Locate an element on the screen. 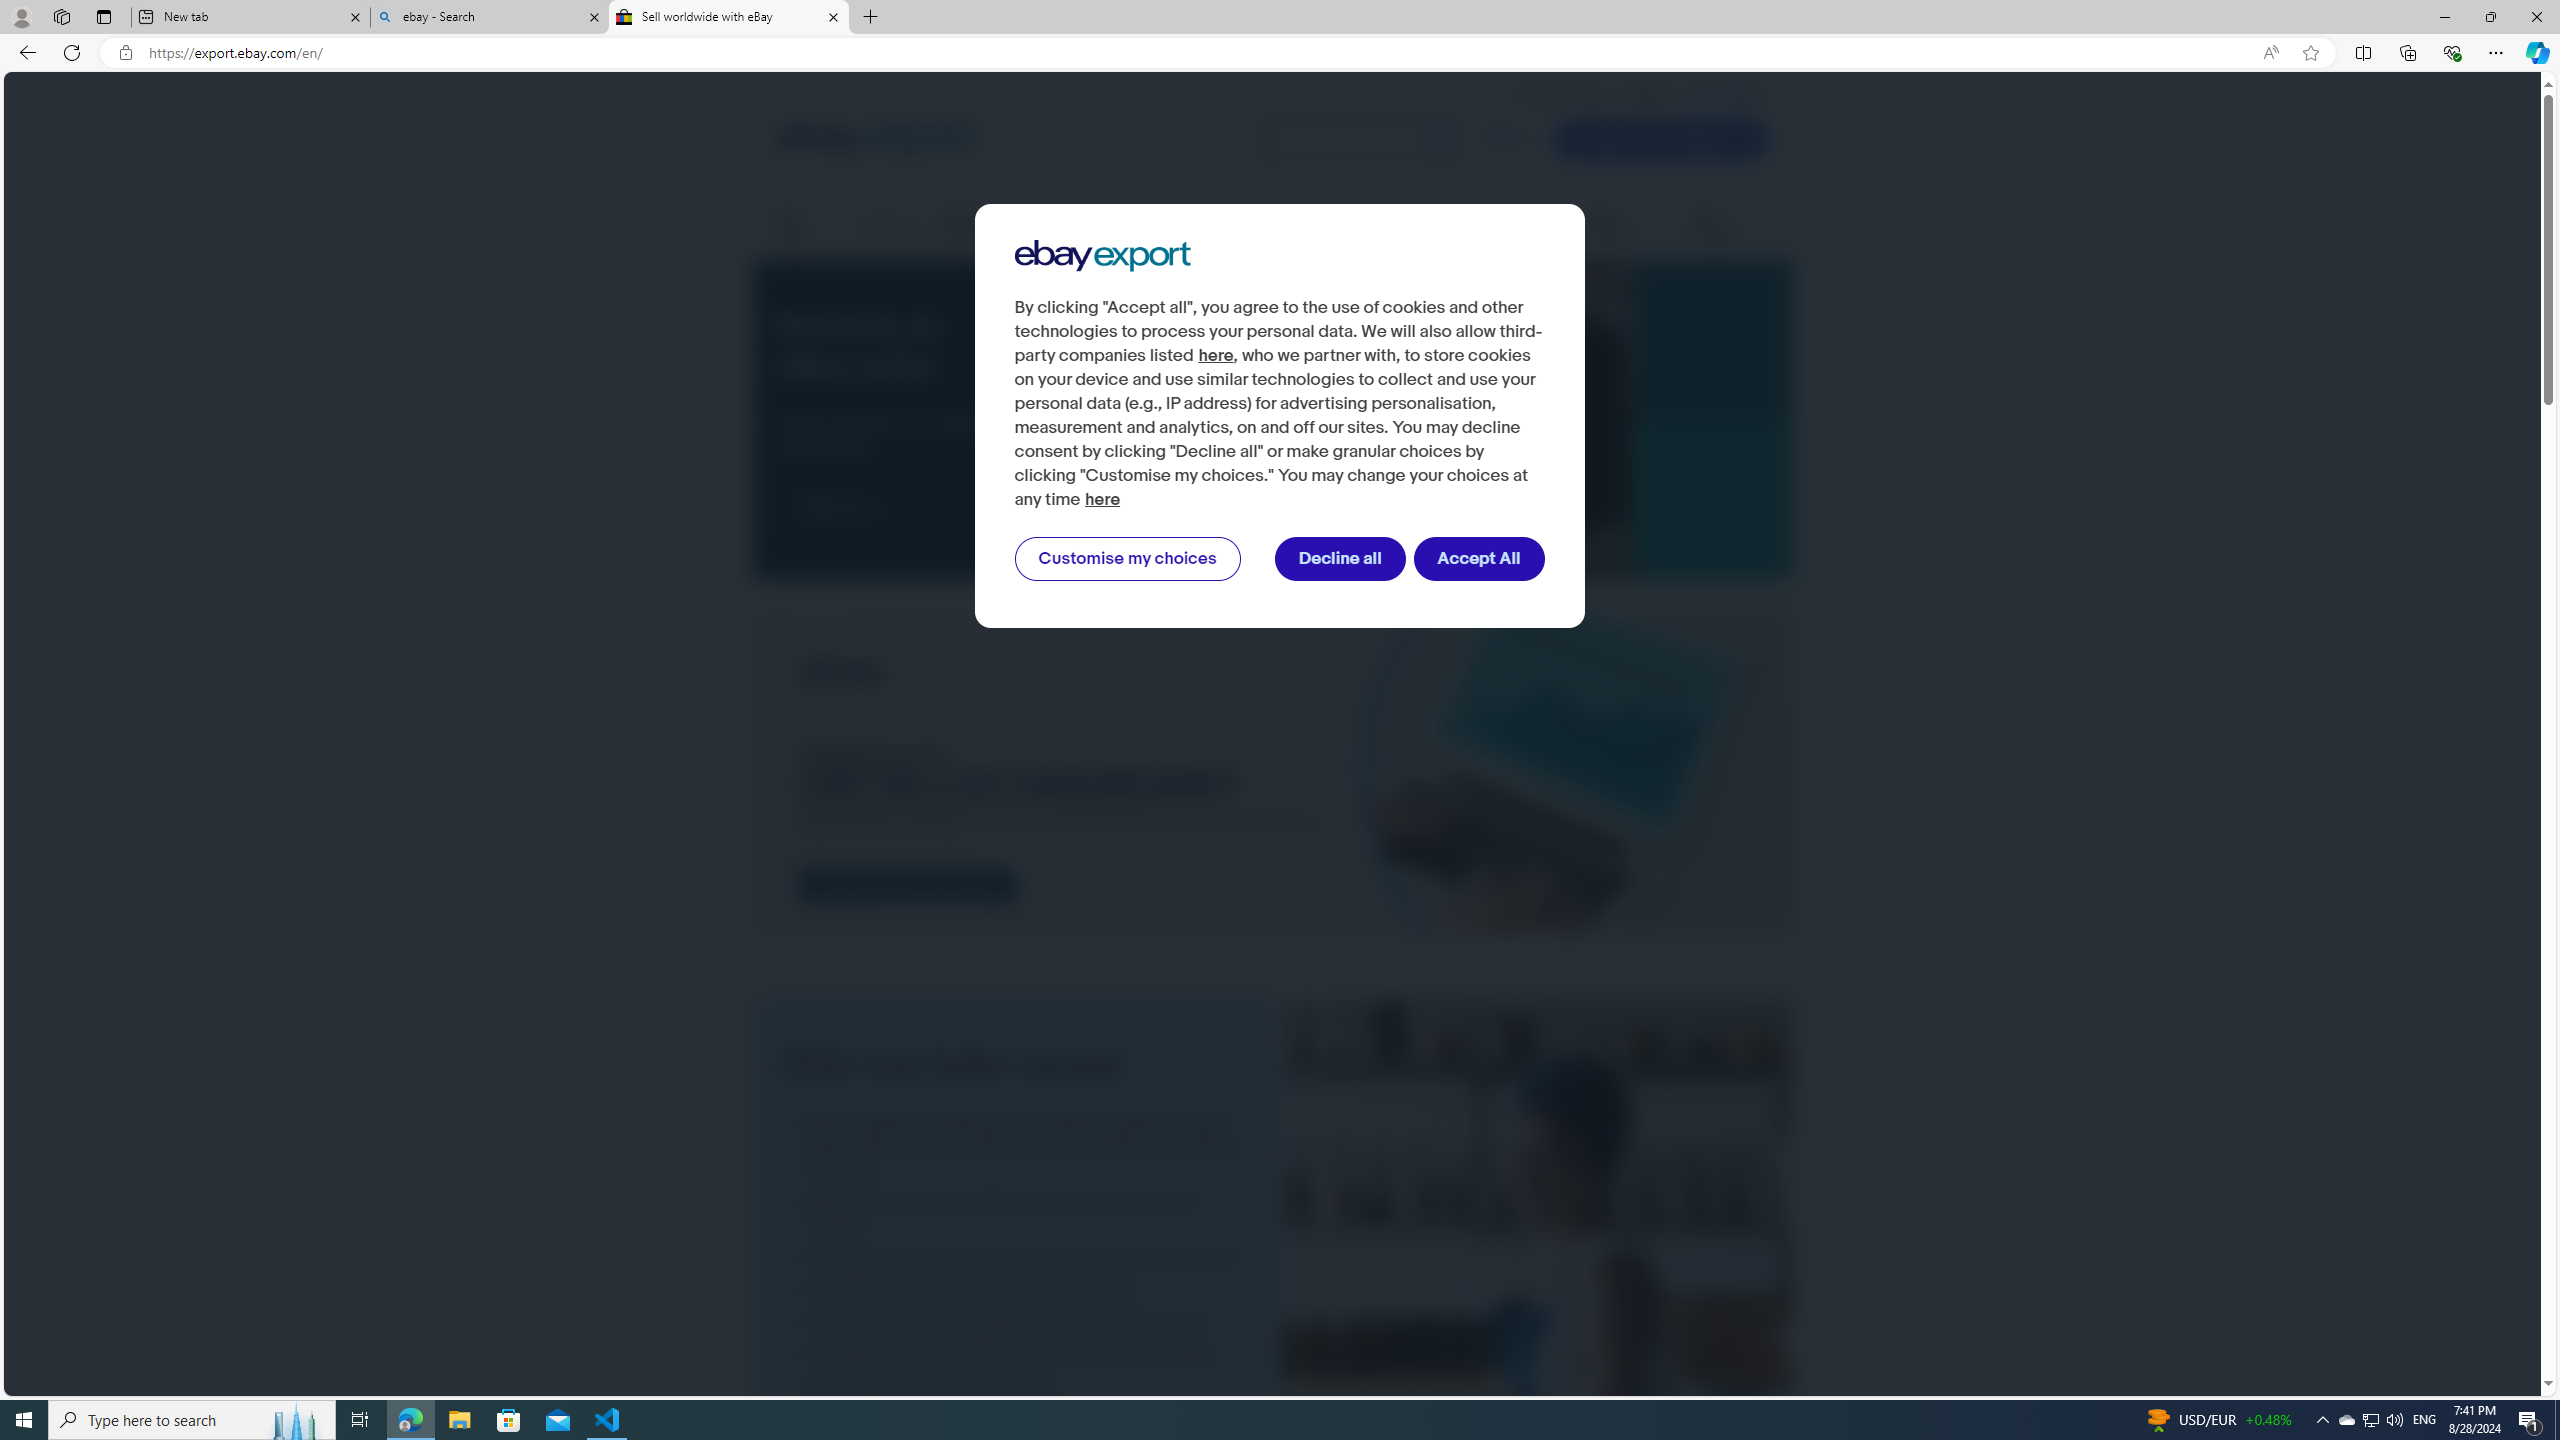 The image size is (2560, 1440). Class: header__logo is located at coordinates (876, 139).